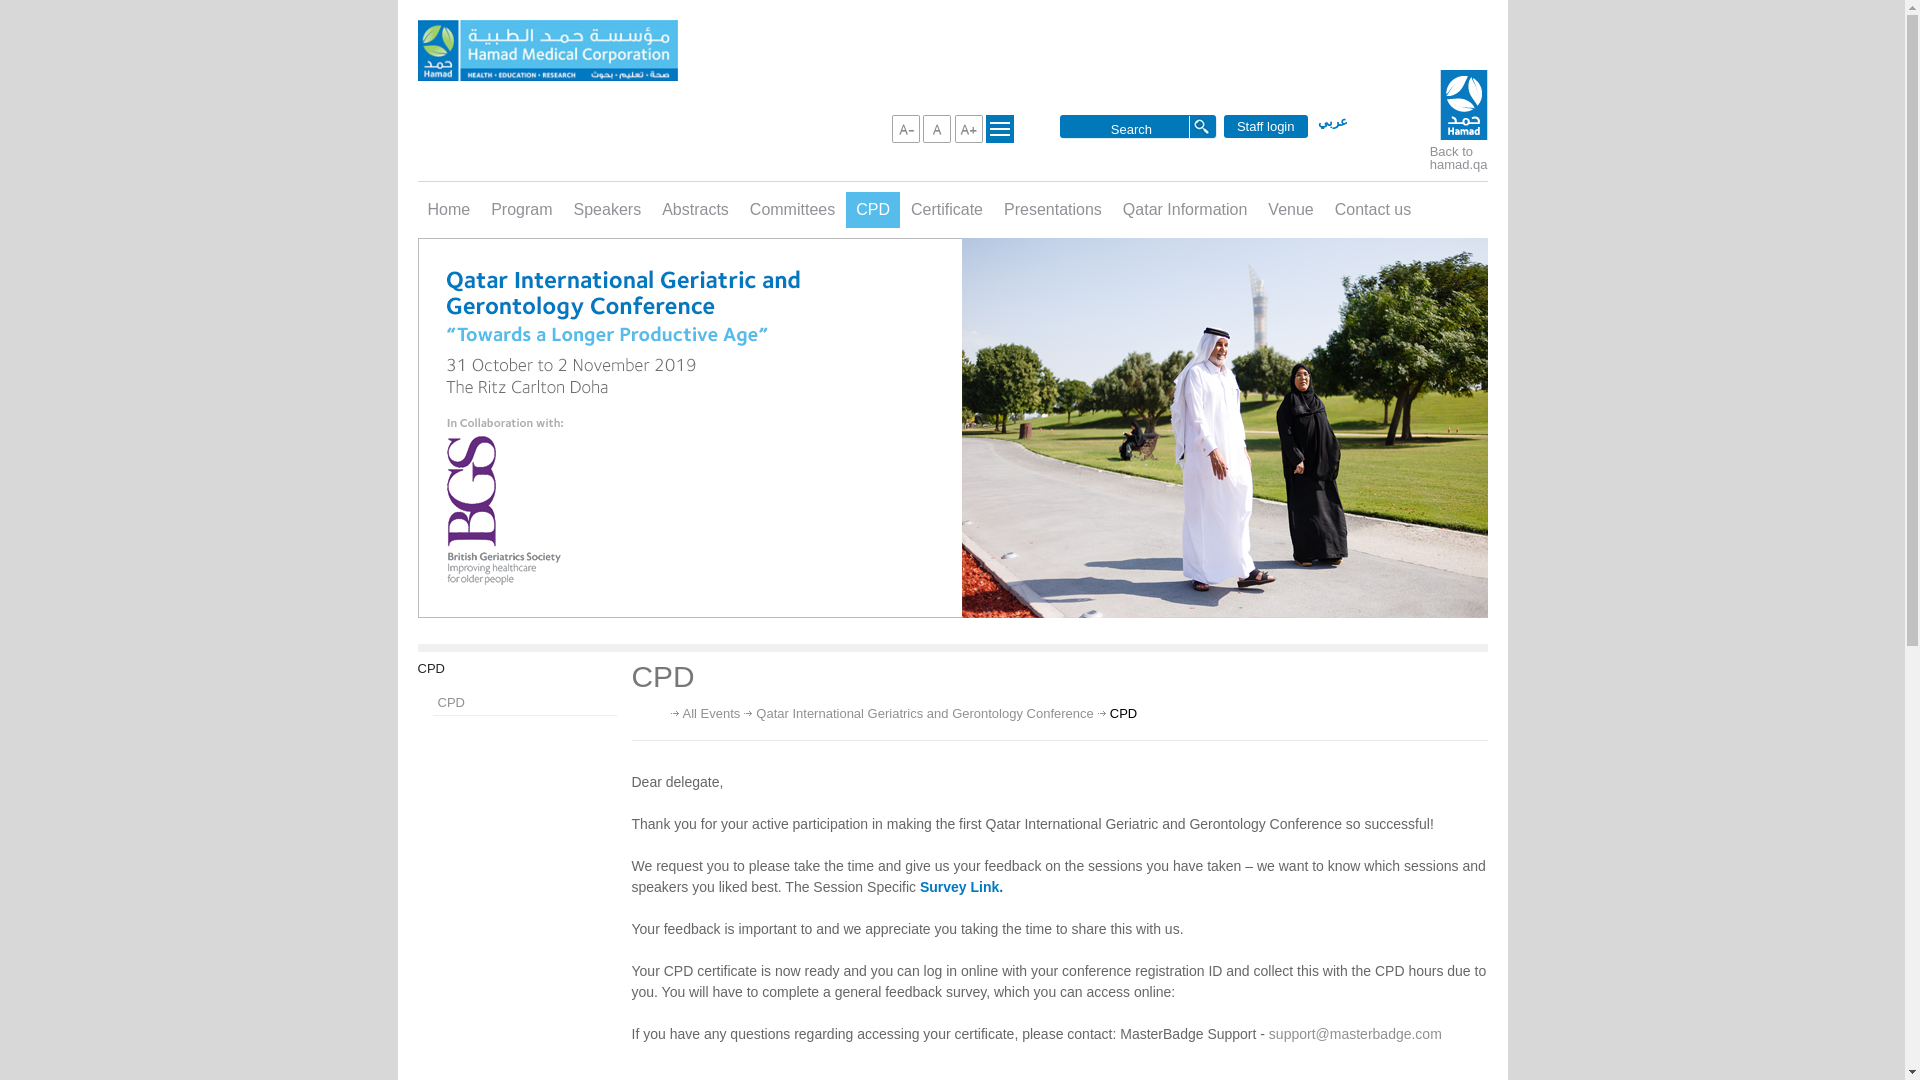 Image resolution: width=1920 pixels, height=1080 pixels. What do you see at coordinates (1266, 126) in the screenshot?
I see `Staff login` at bounding box center [1266, 126].